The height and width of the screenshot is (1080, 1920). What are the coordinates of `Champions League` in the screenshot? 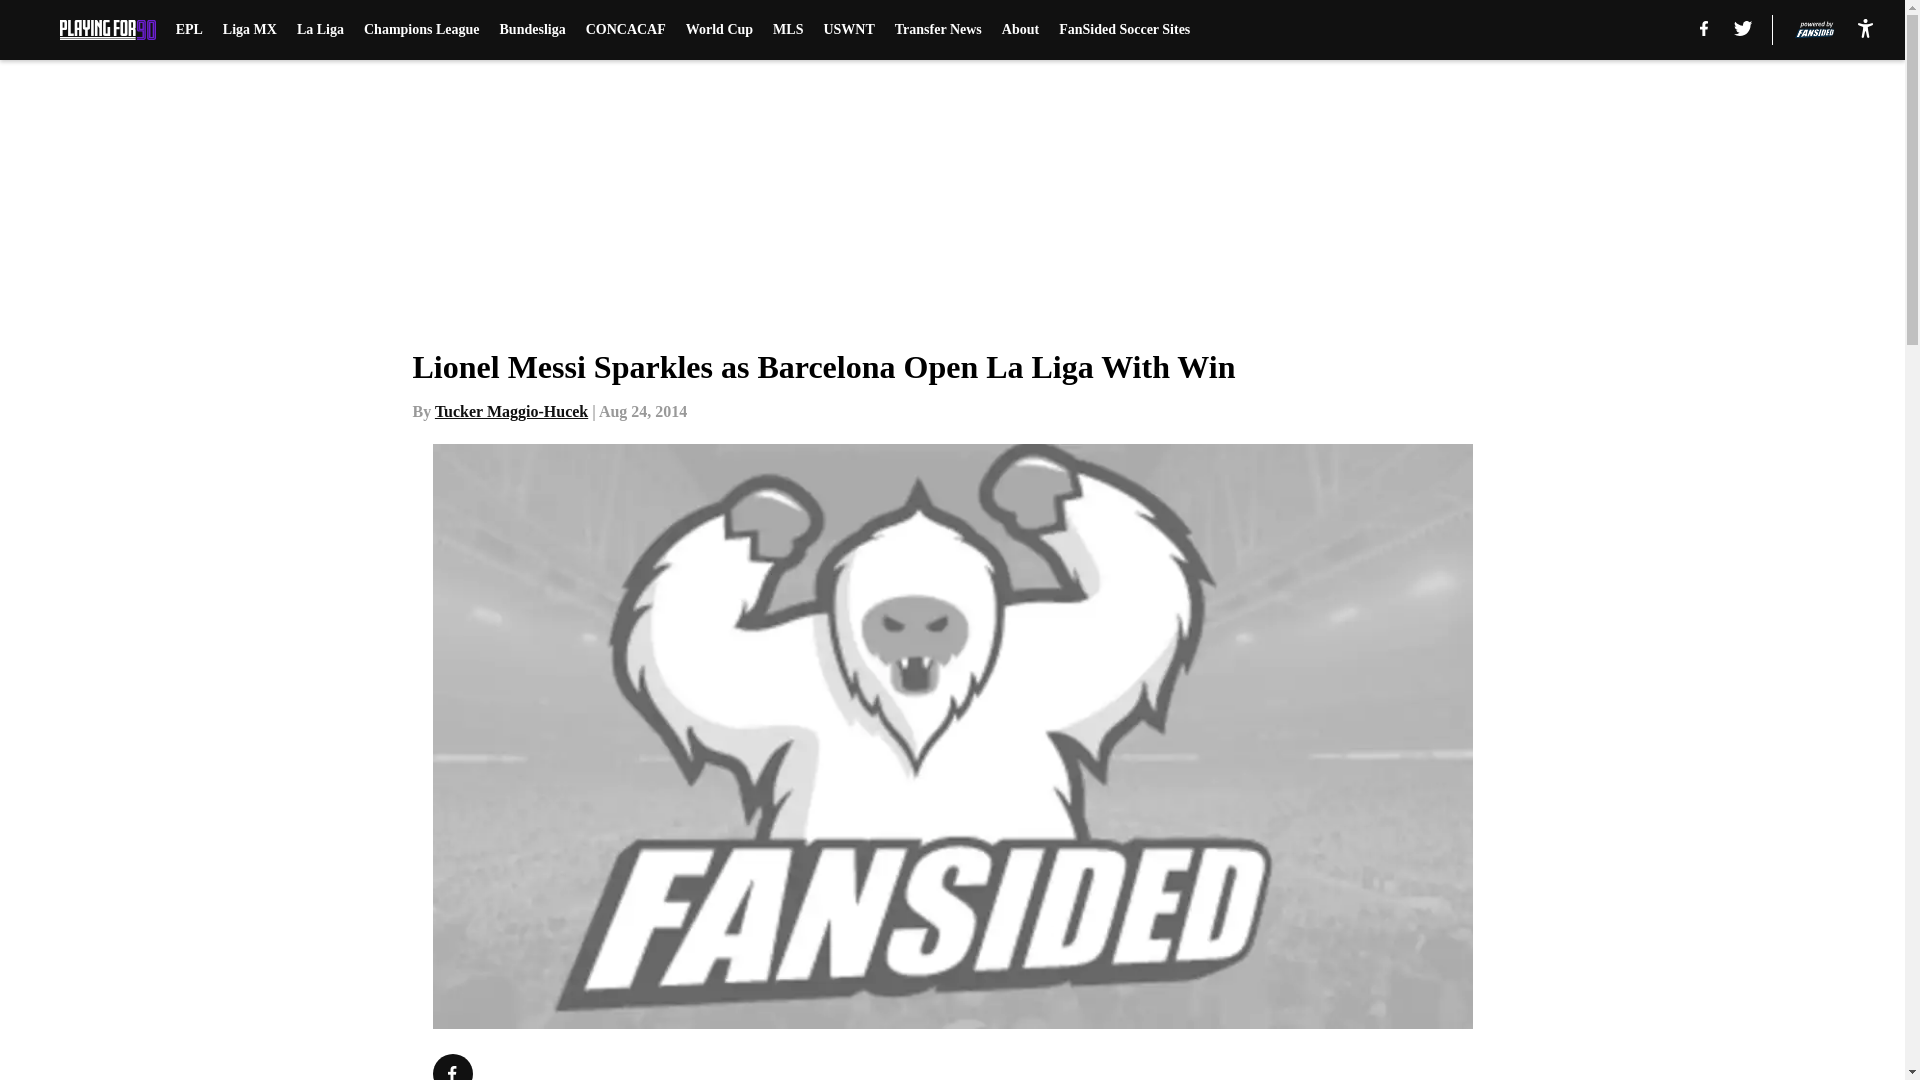 It's located at (422, 30).